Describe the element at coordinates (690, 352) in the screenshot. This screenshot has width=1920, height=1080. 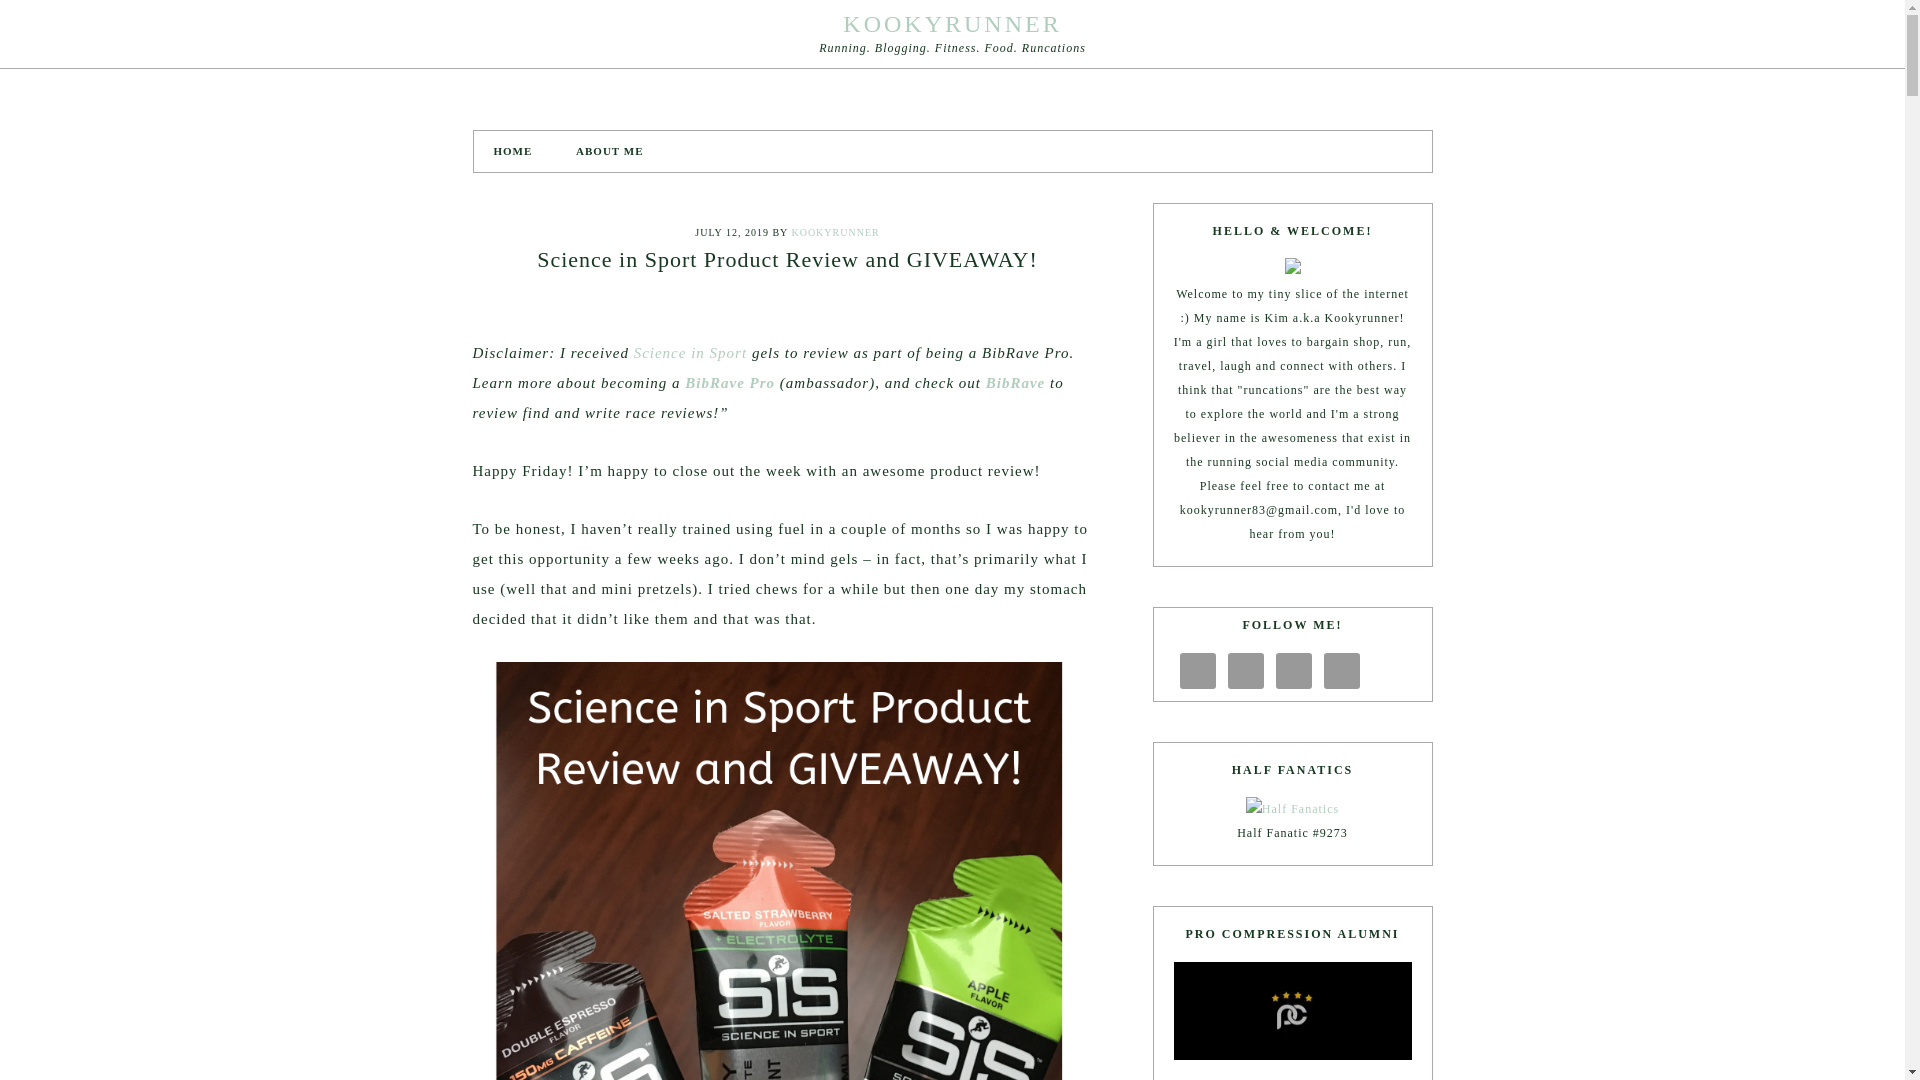
I see `Science in Sport` at that location.